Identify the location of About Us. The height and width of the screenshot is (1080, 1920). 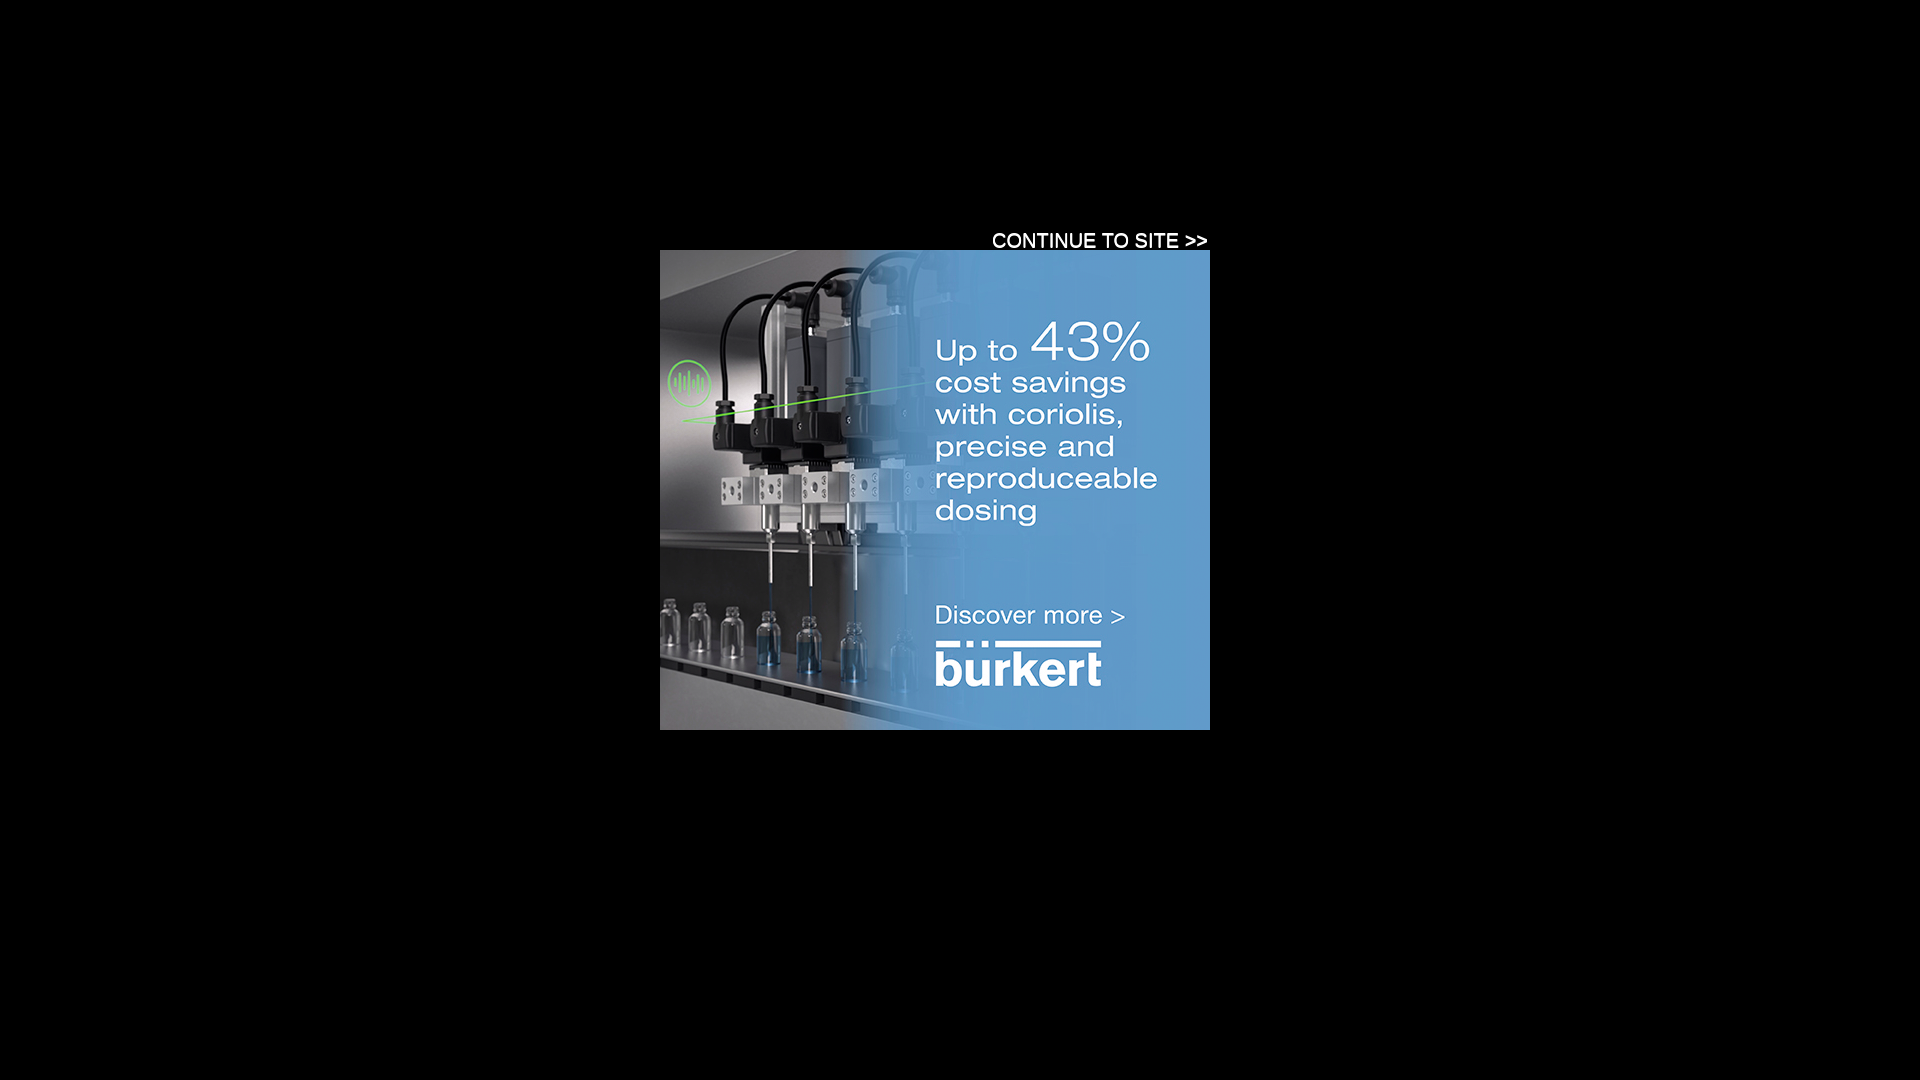
(839, 266).